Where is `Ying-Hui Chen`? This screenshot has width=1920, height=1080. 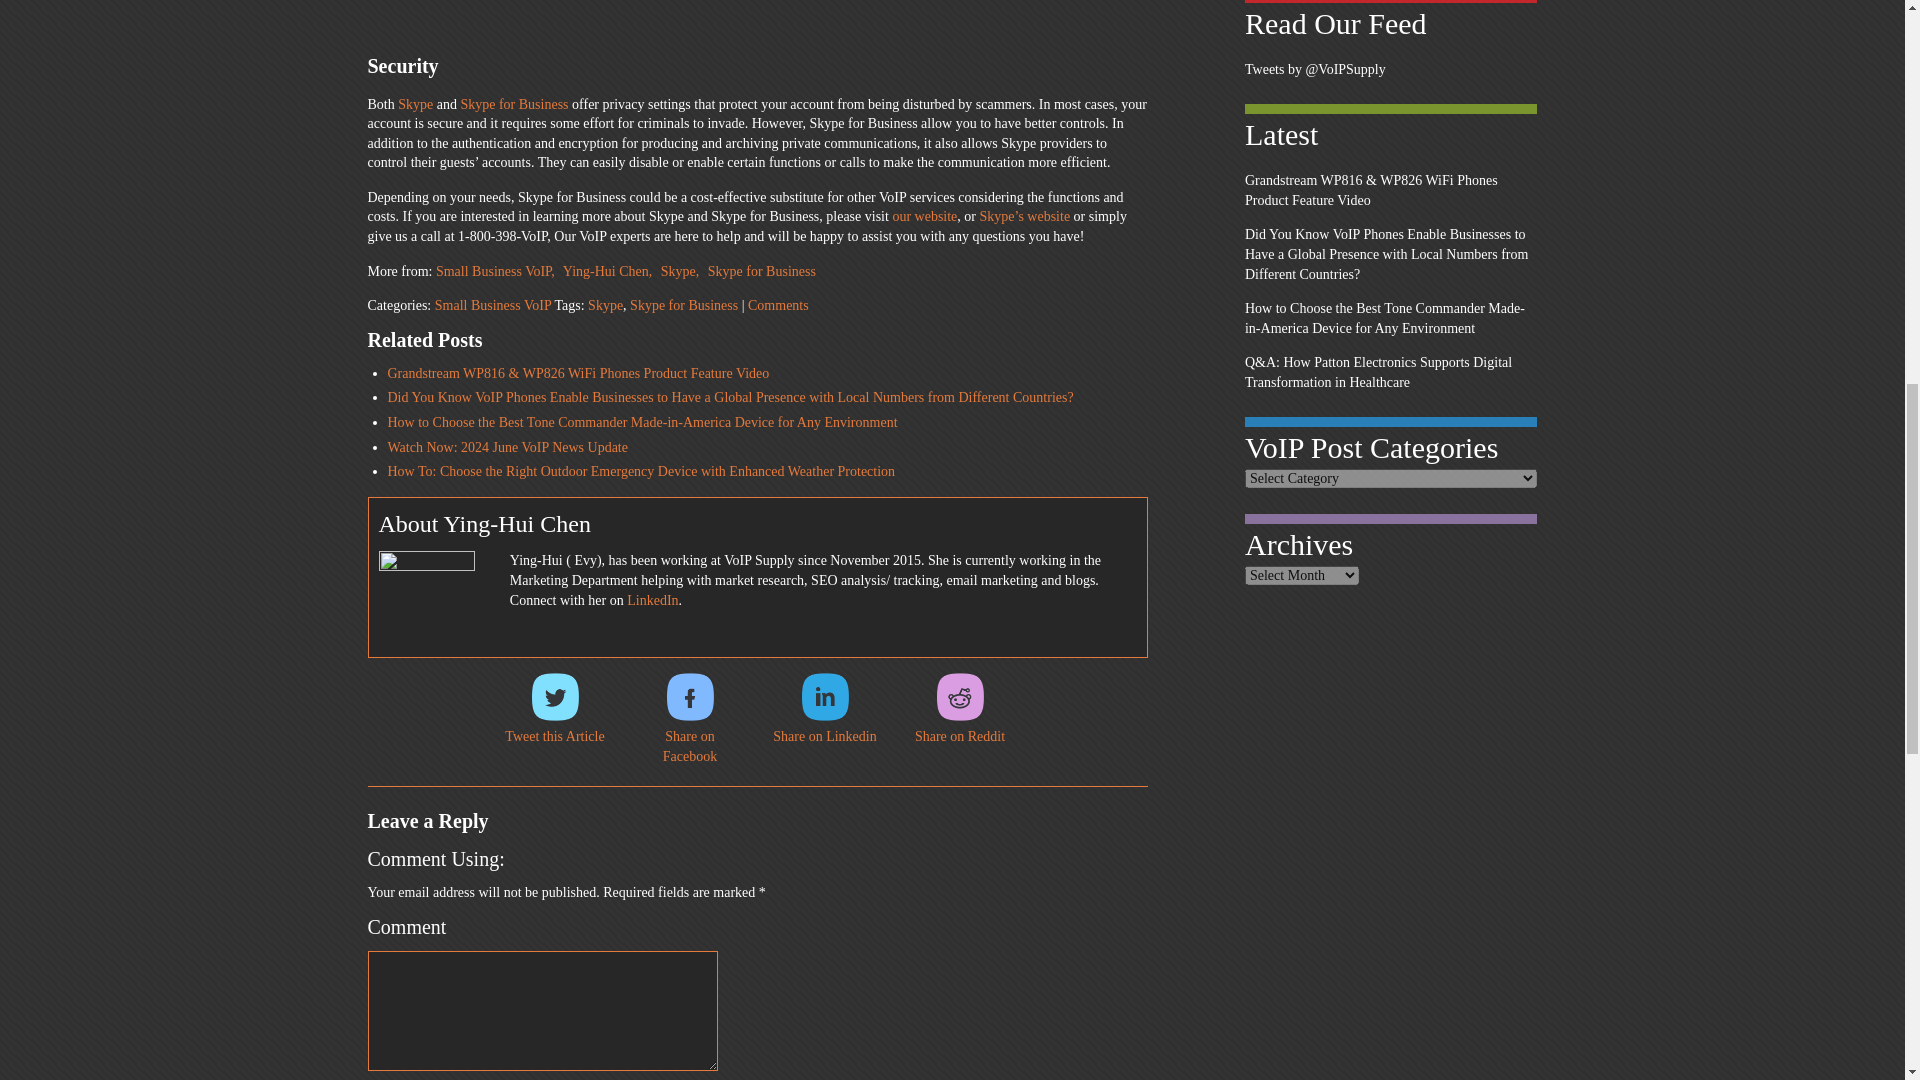 Ying-Hui Chen is located at coordinates (609, 270).